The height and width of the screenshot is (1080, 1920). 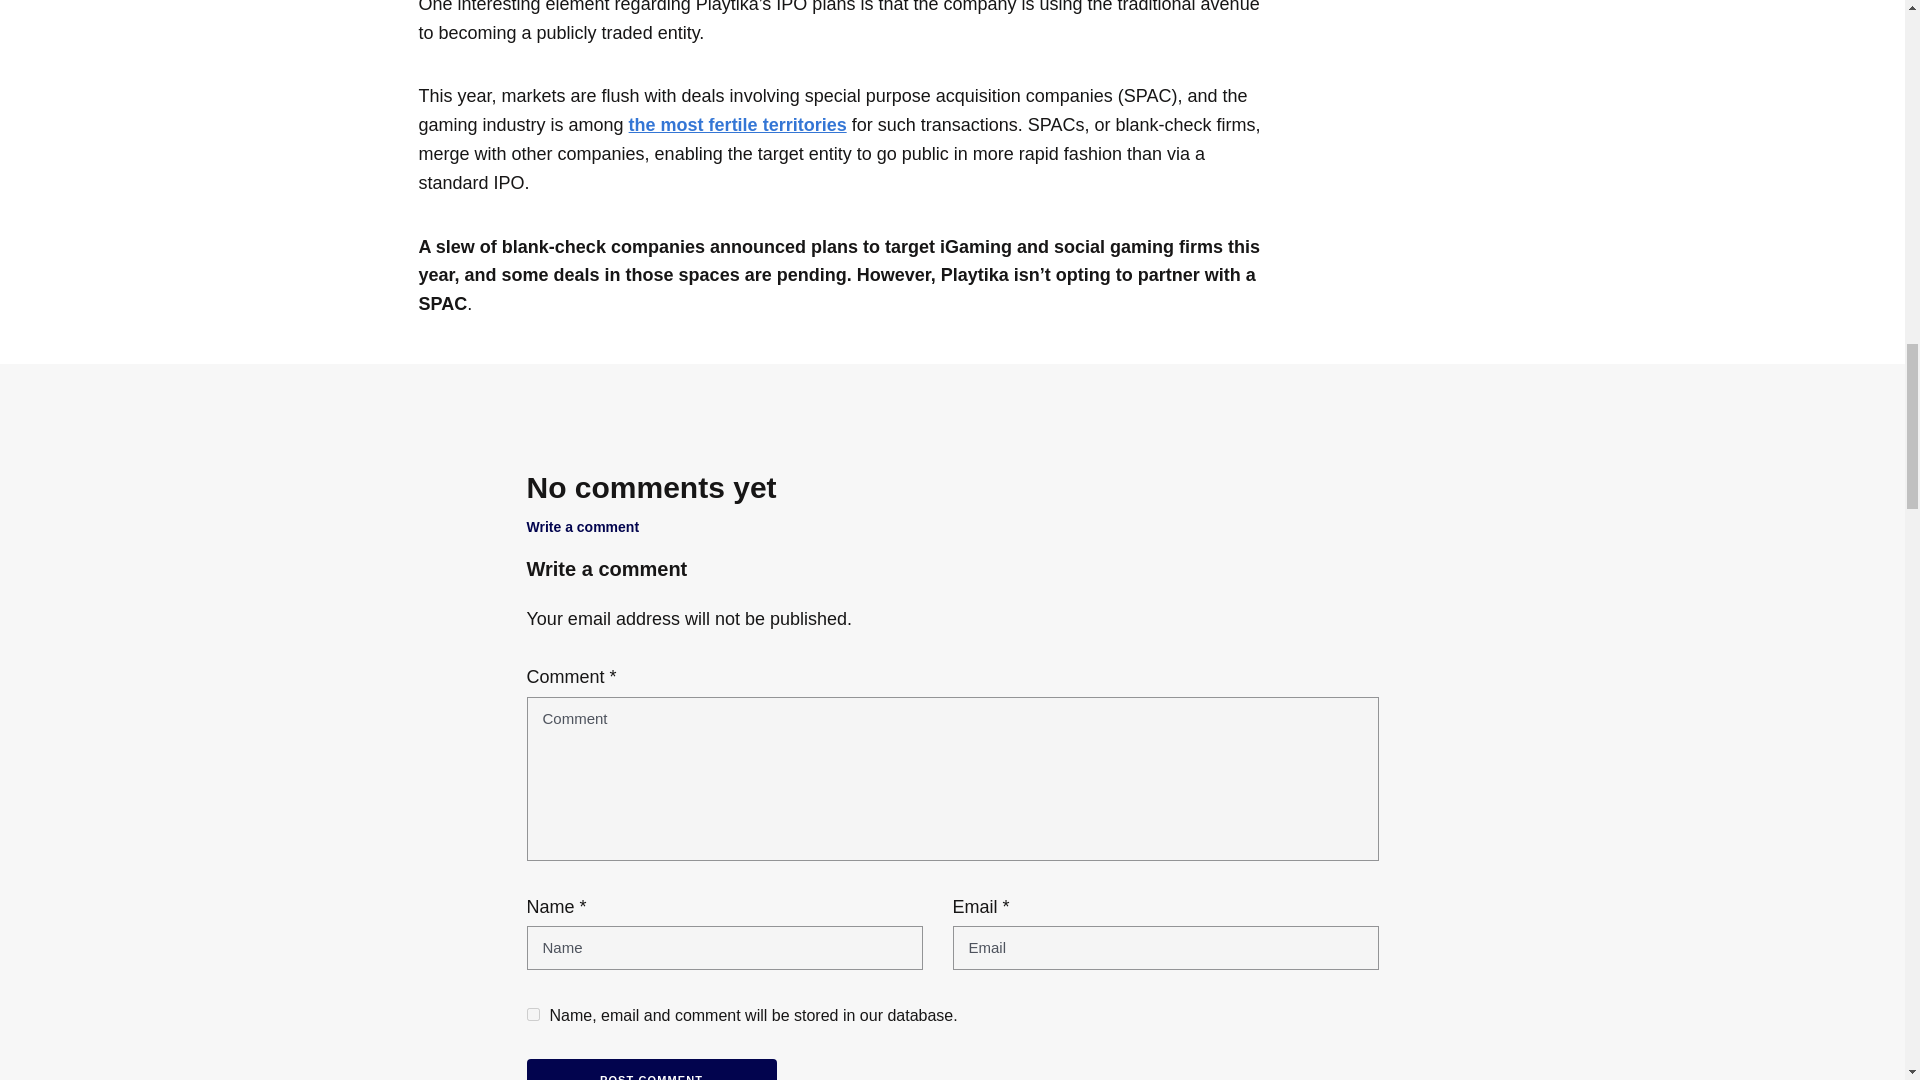 What do you see at coordinates (650, 1070) in the screenshot?
I see `Post Comment` at bounding box center [650, 1070].